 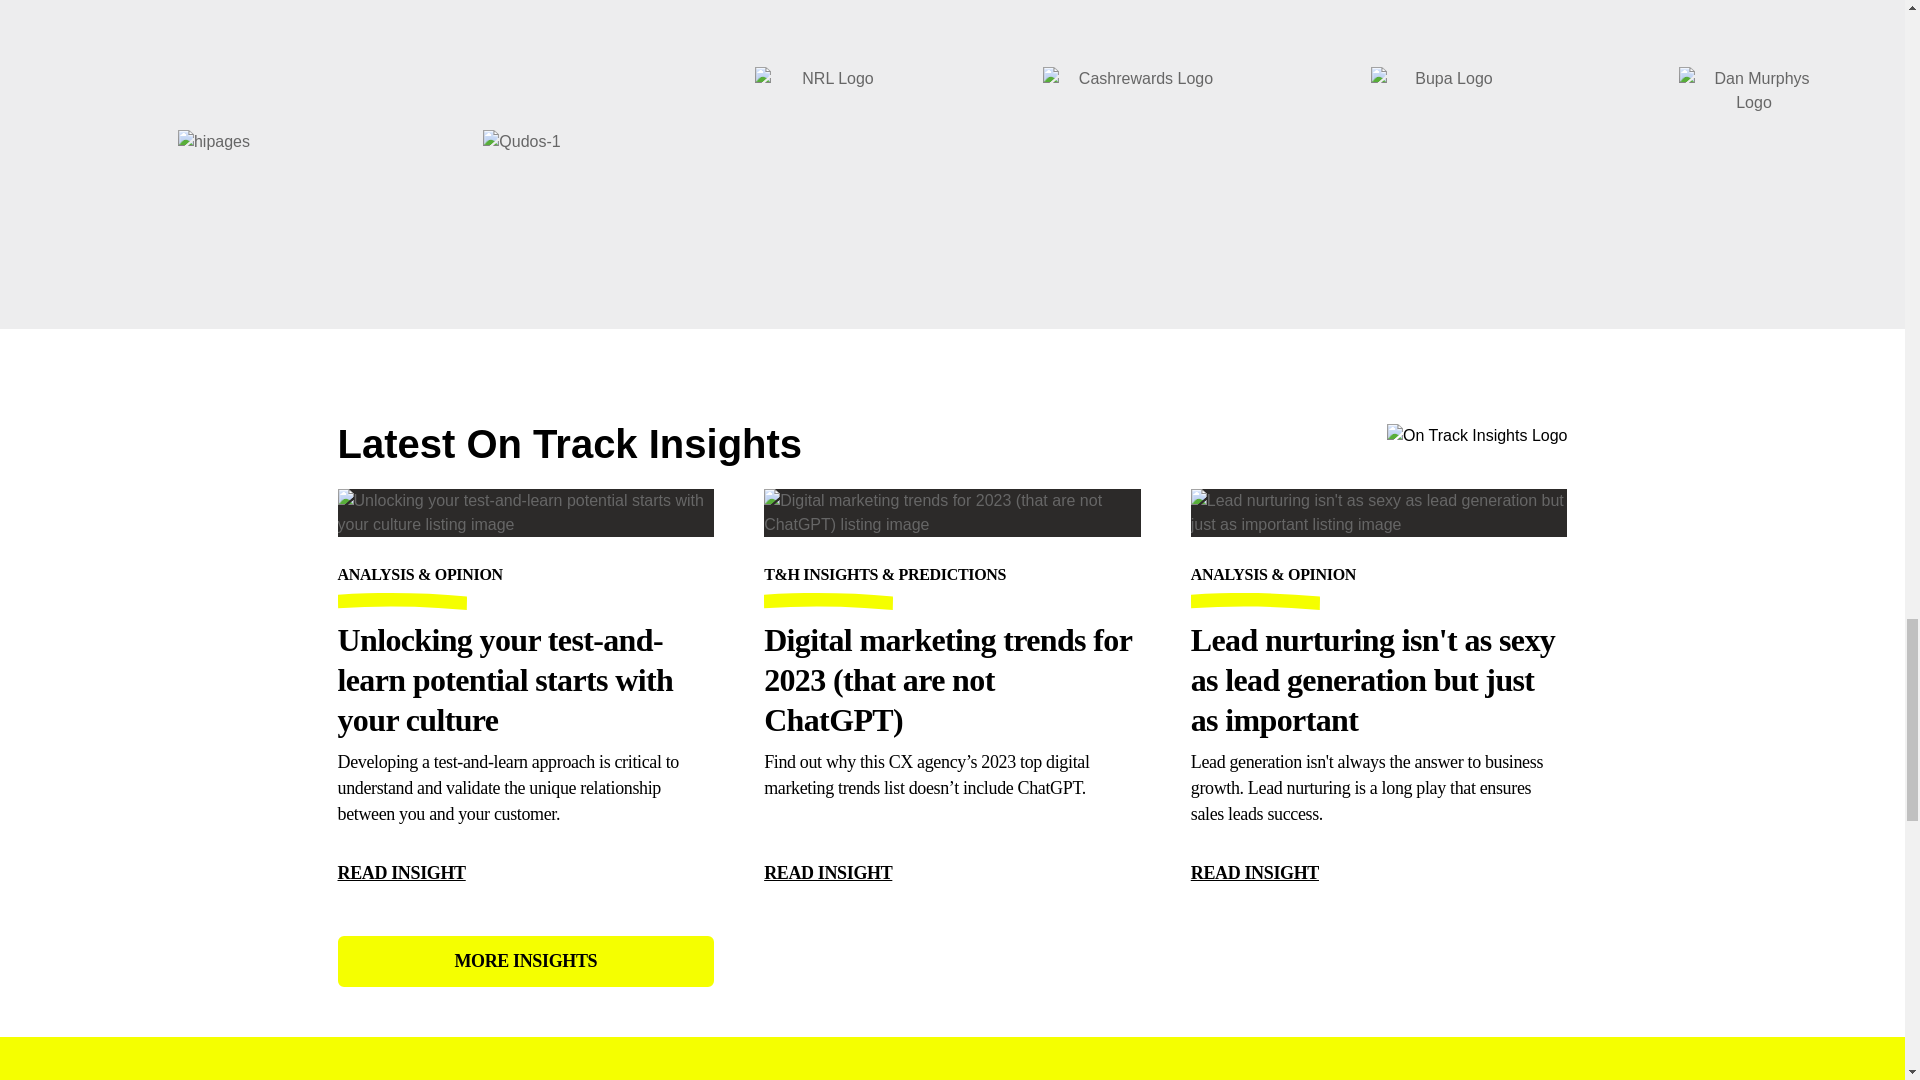 I want to click on READ INSIGHT, so click(x=1254, y=872).